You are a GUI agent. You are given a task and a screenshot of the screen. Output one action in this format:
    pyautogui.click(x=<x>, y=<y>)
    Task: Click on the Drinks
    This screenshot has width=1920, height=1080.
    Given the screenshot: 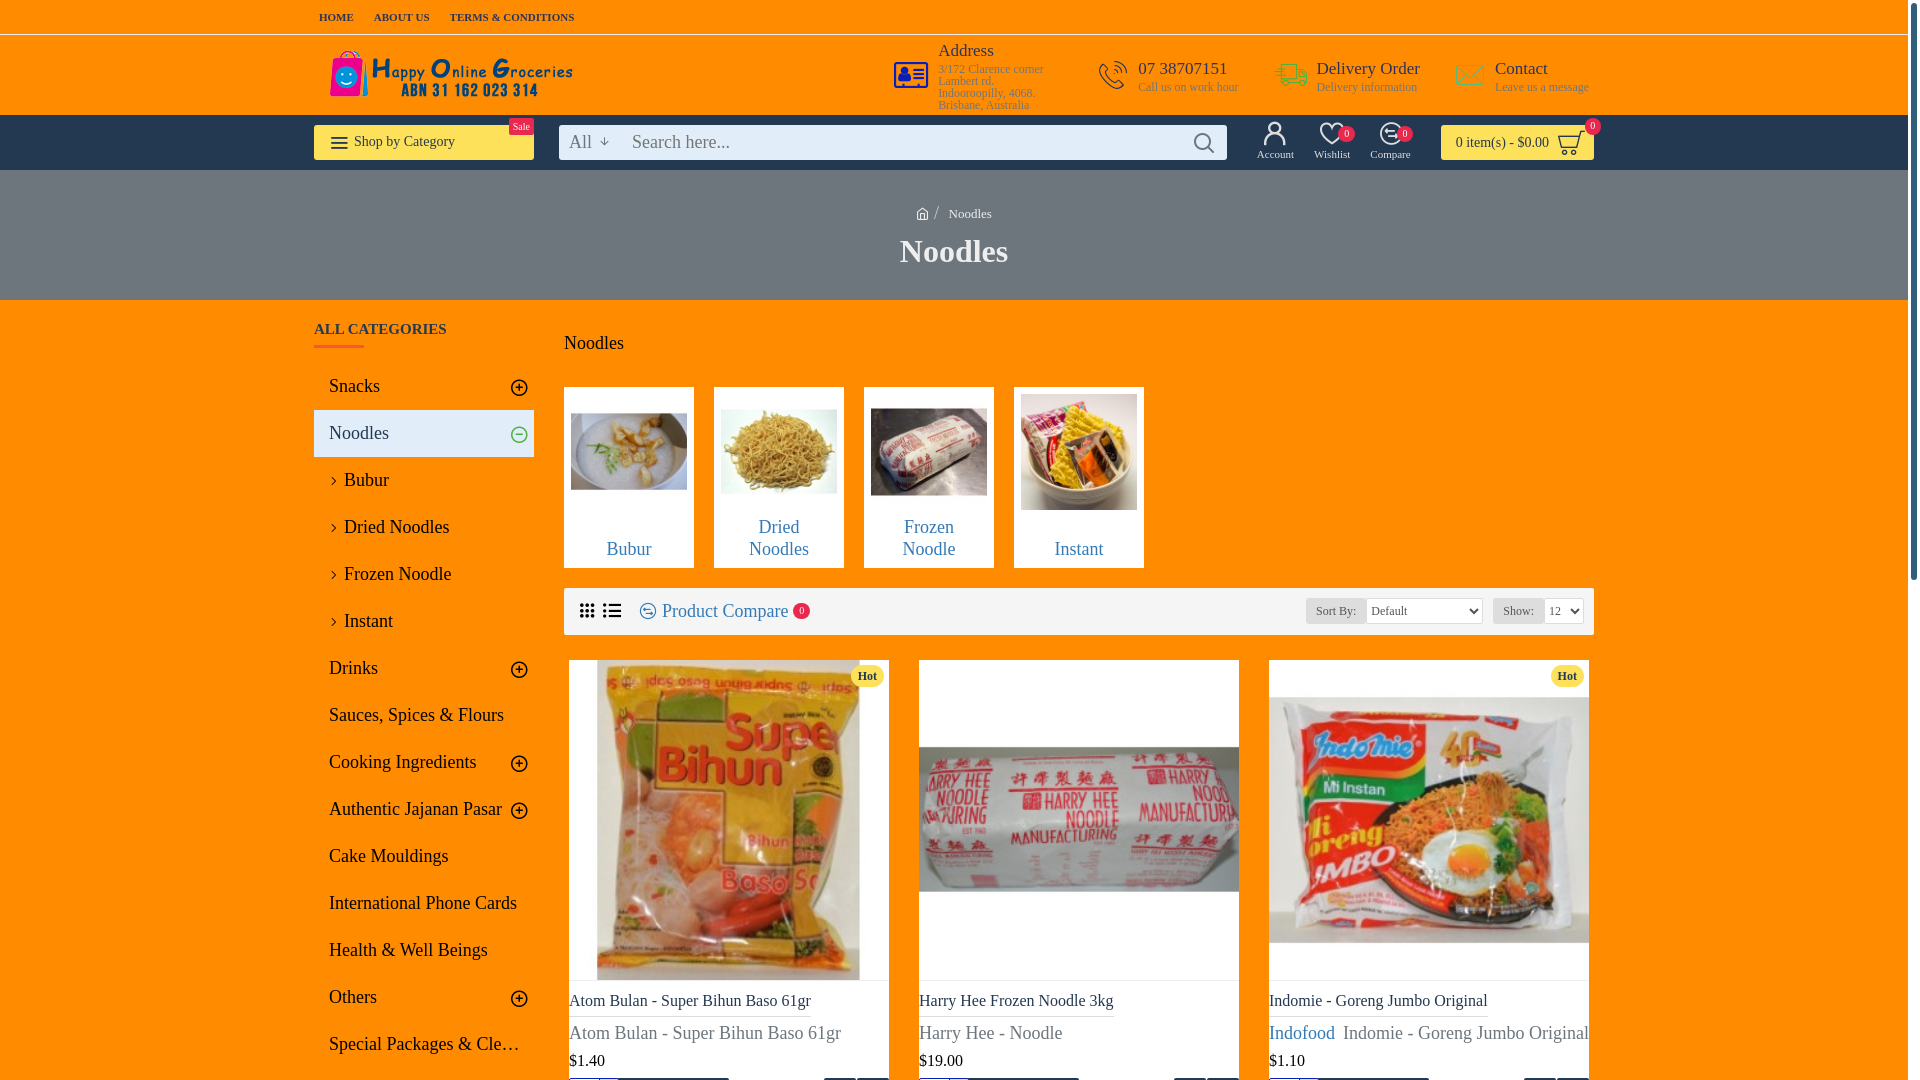 What is the action you would take?
    pyautogui.click(x=424, y=668)
    